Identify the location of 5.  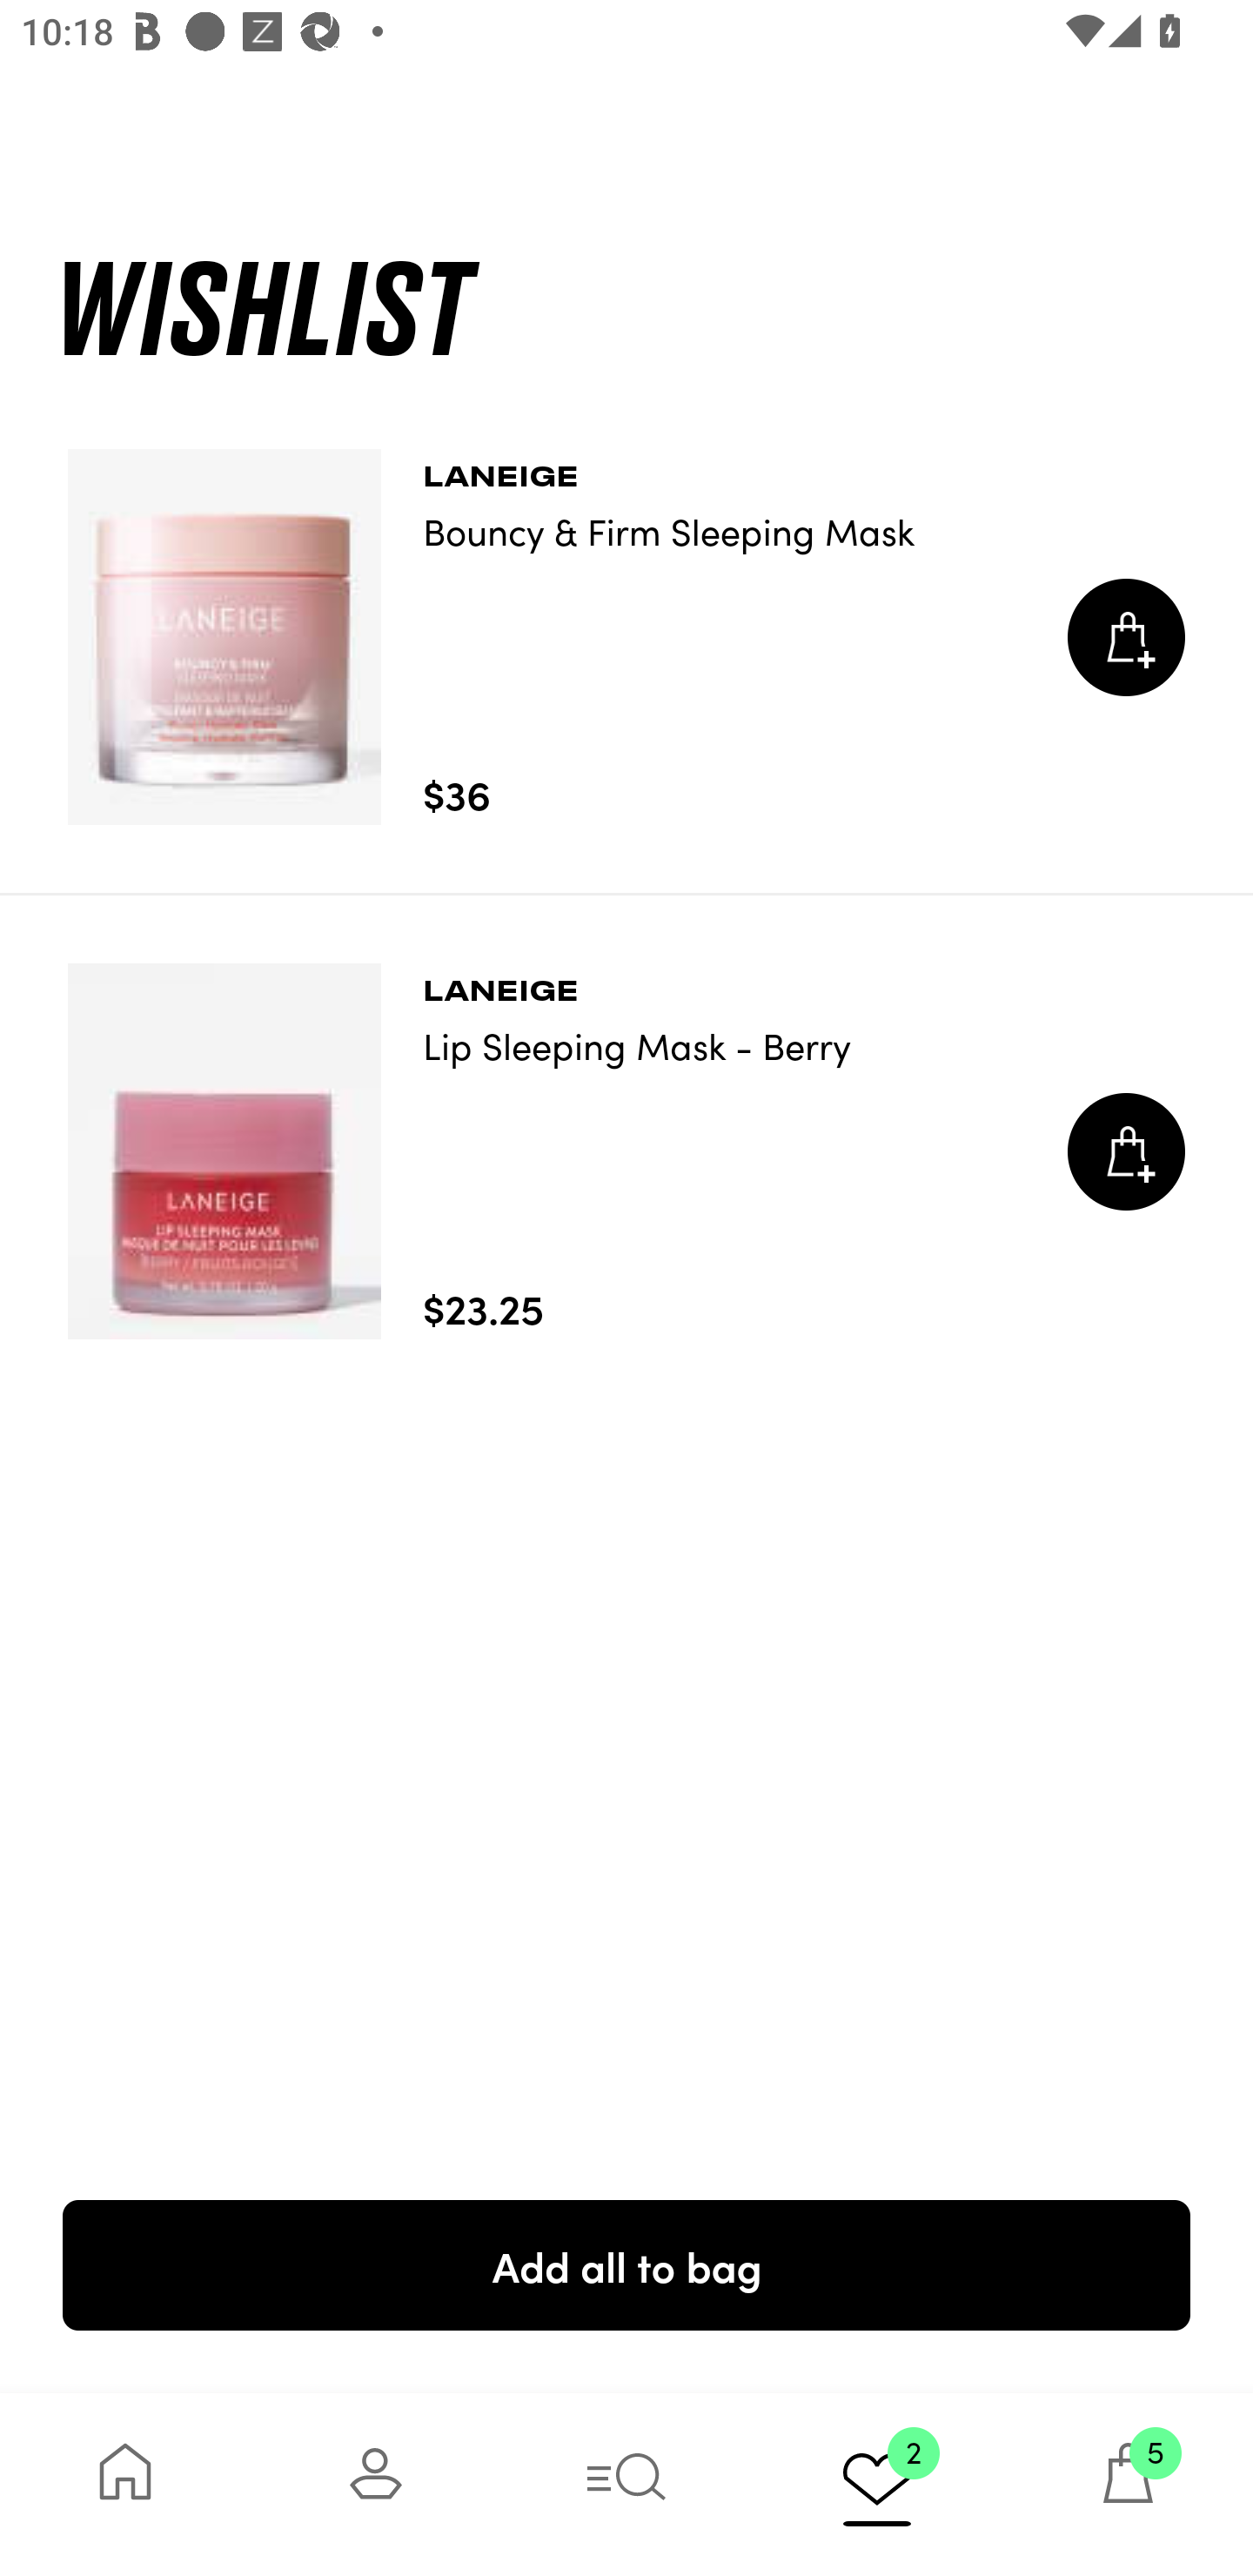
(1128, 2484).